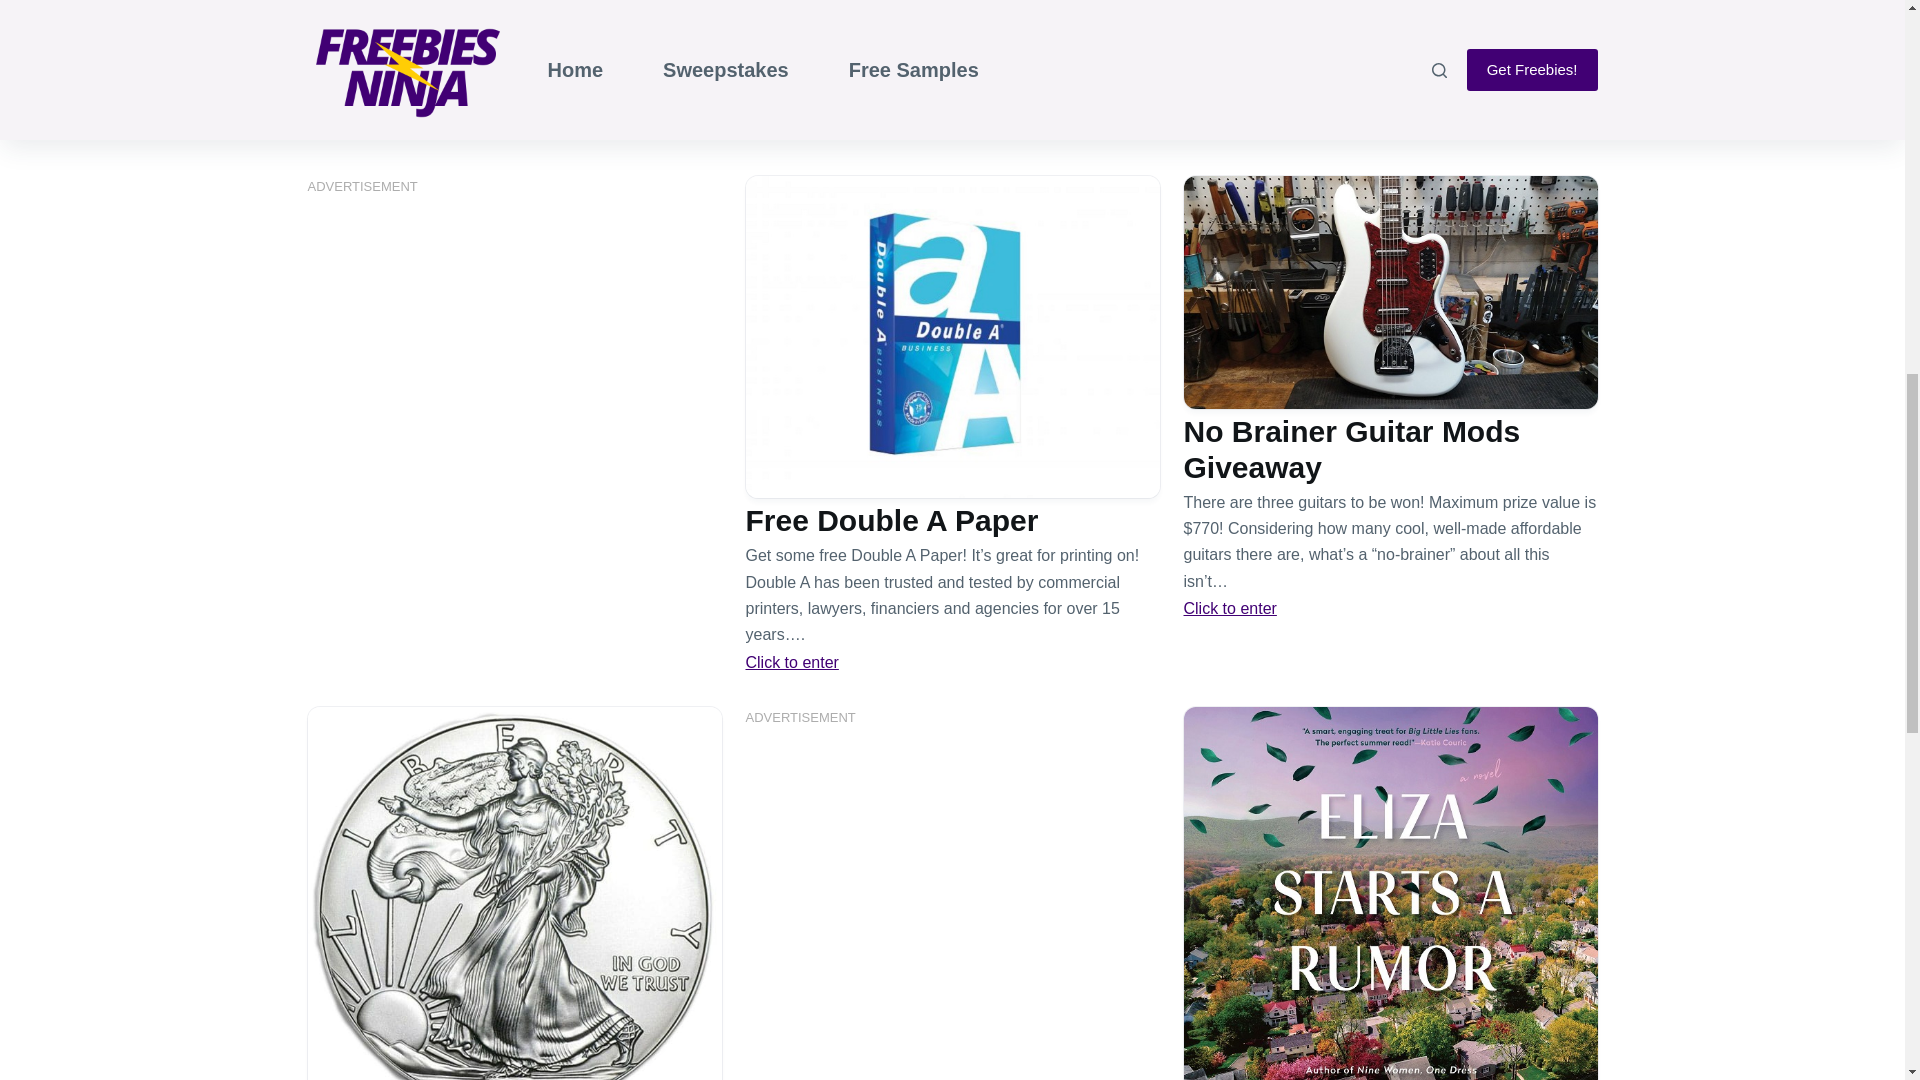 This screenshot has width=1920, height=1080. I want to click on No Brainer Guitar Mods Giveaway, so click(1352, 448).